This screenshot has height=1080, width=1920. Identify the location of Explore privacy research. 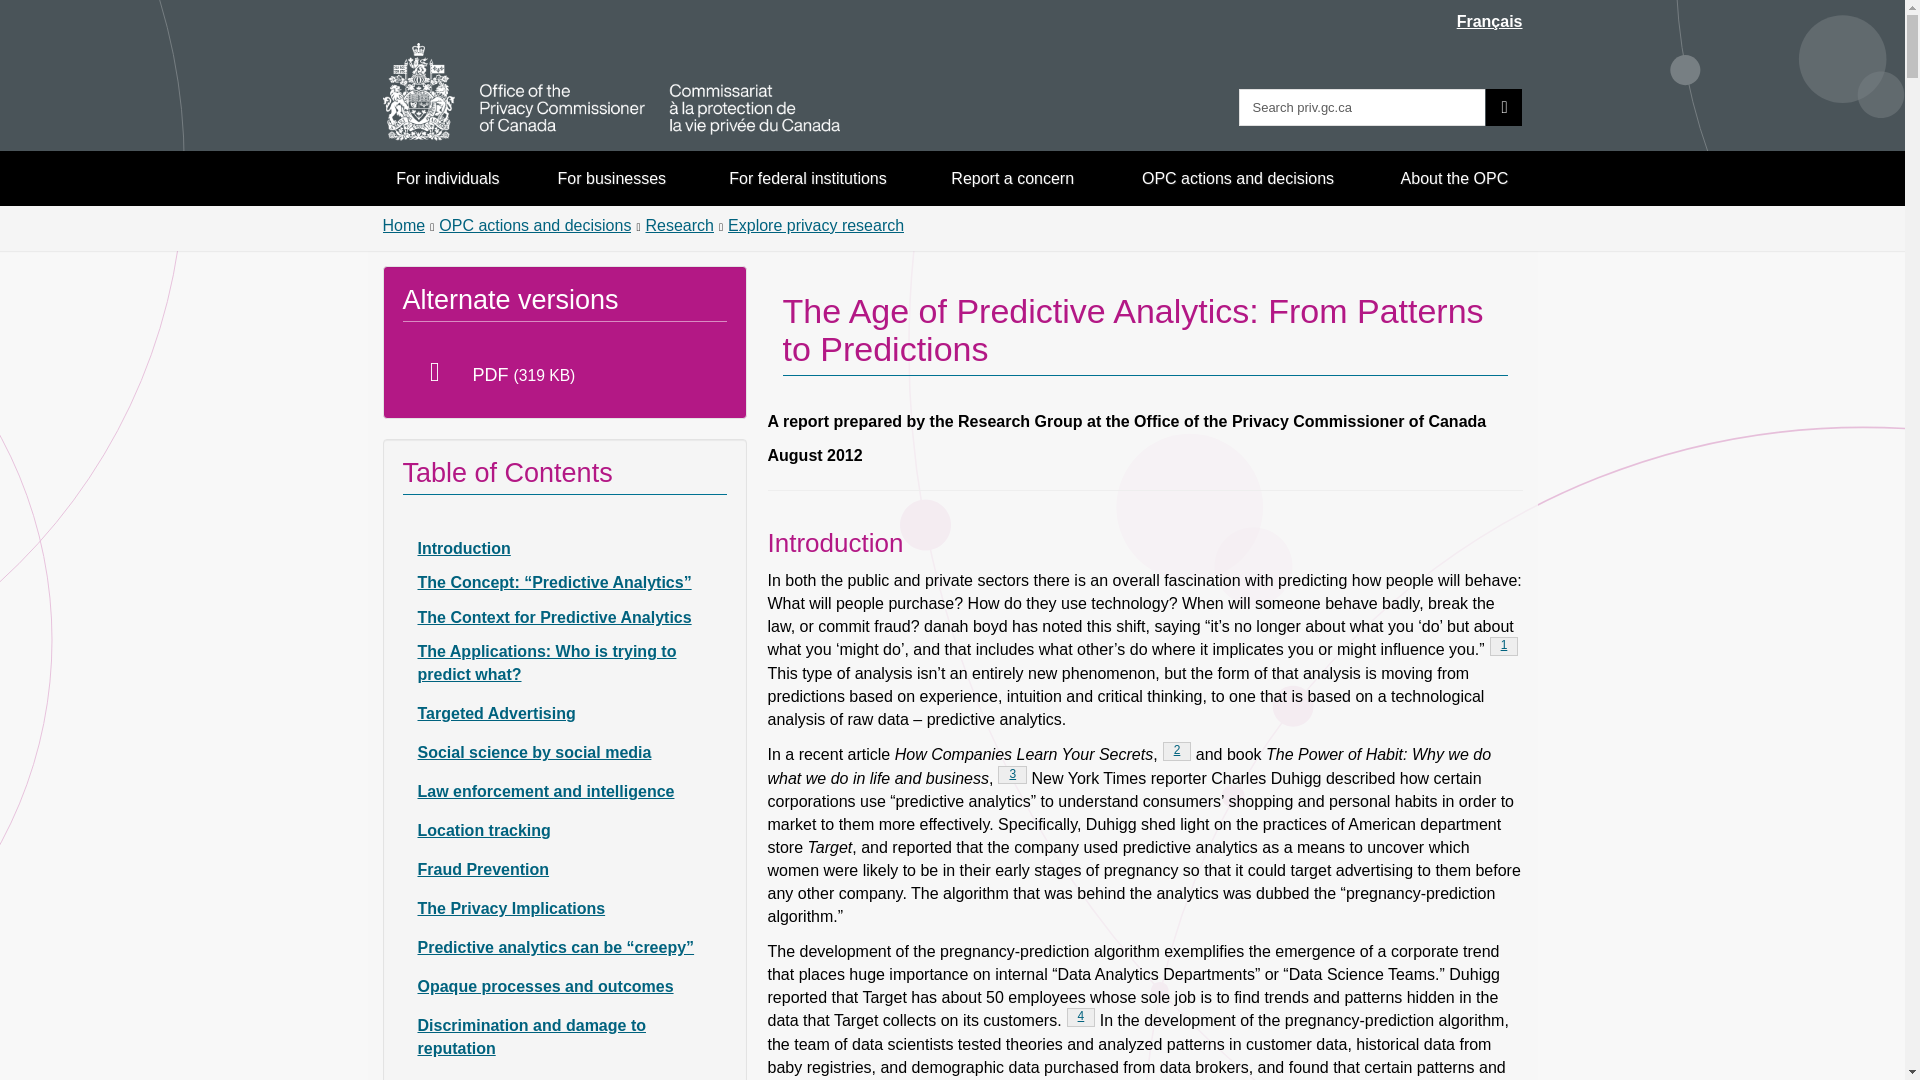
(816, 226).